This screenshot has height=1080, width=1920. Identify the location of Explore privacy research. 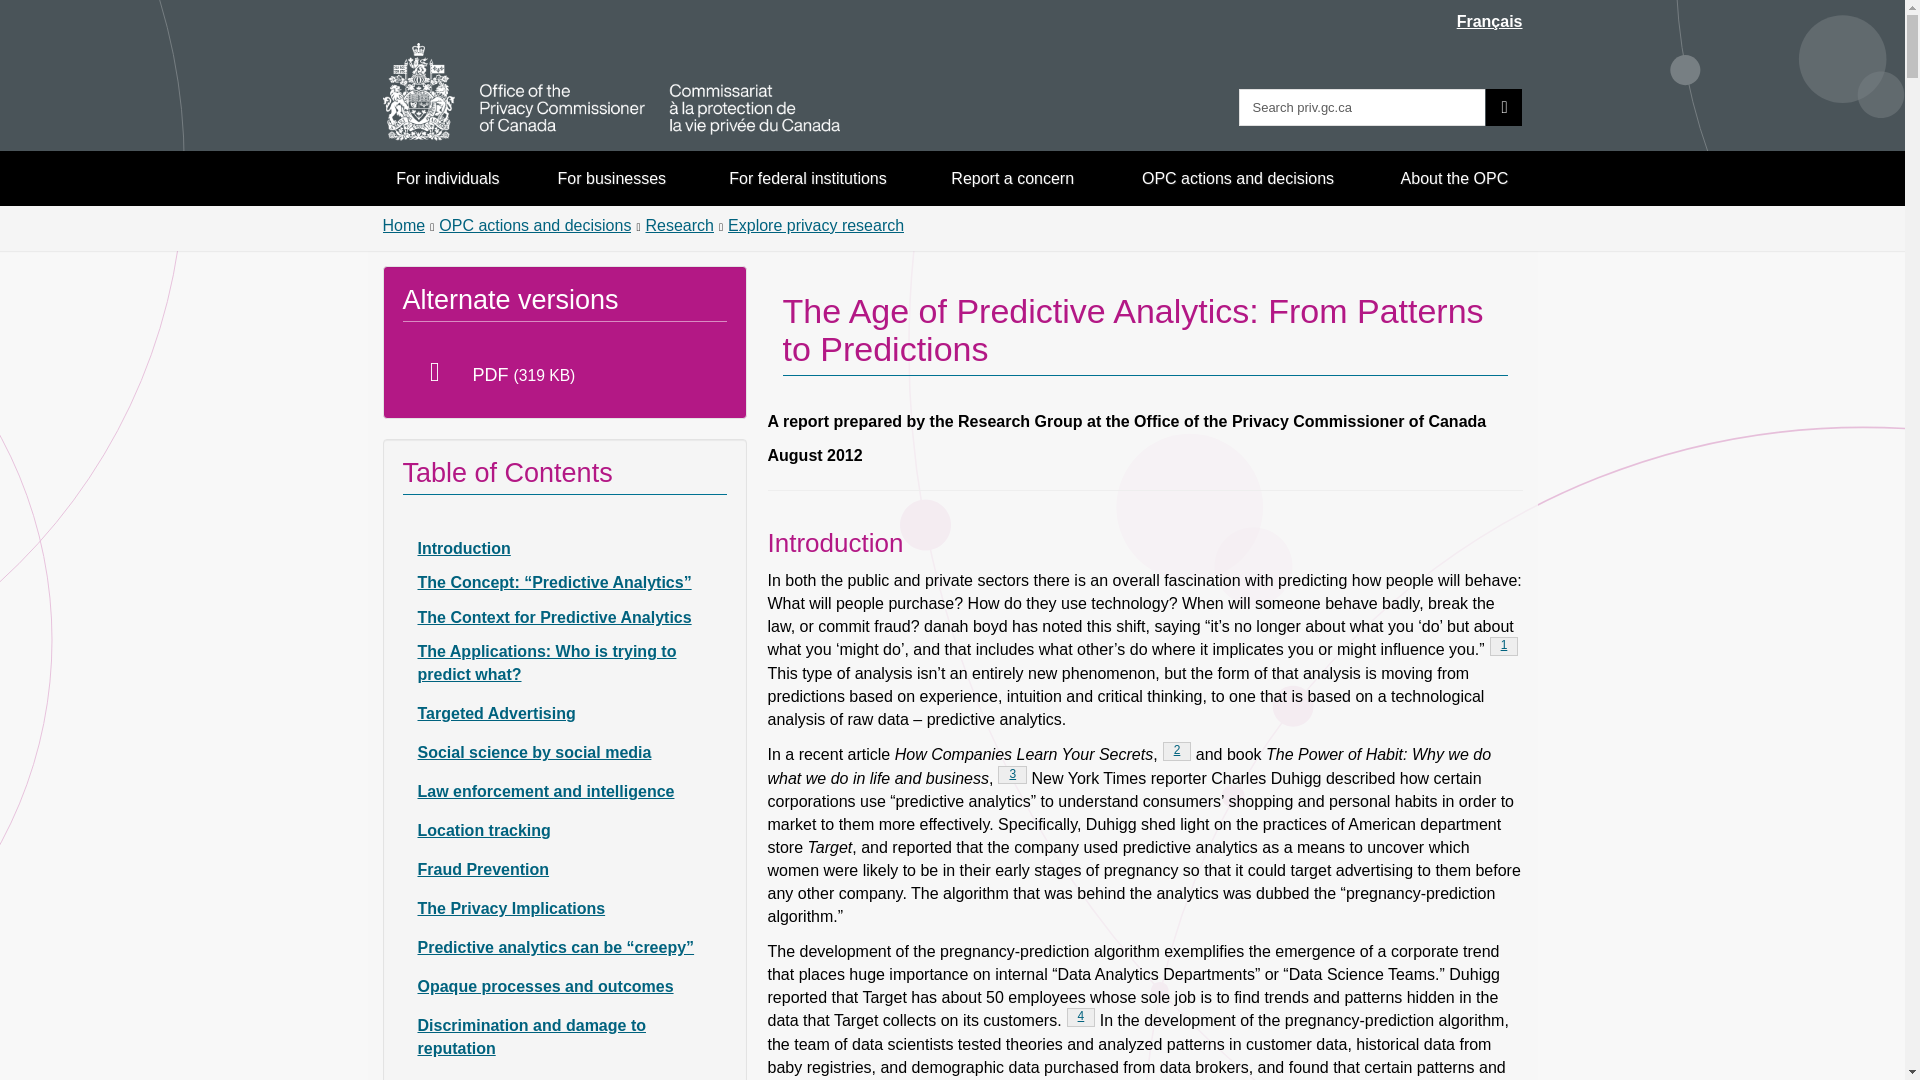
(816, 226).